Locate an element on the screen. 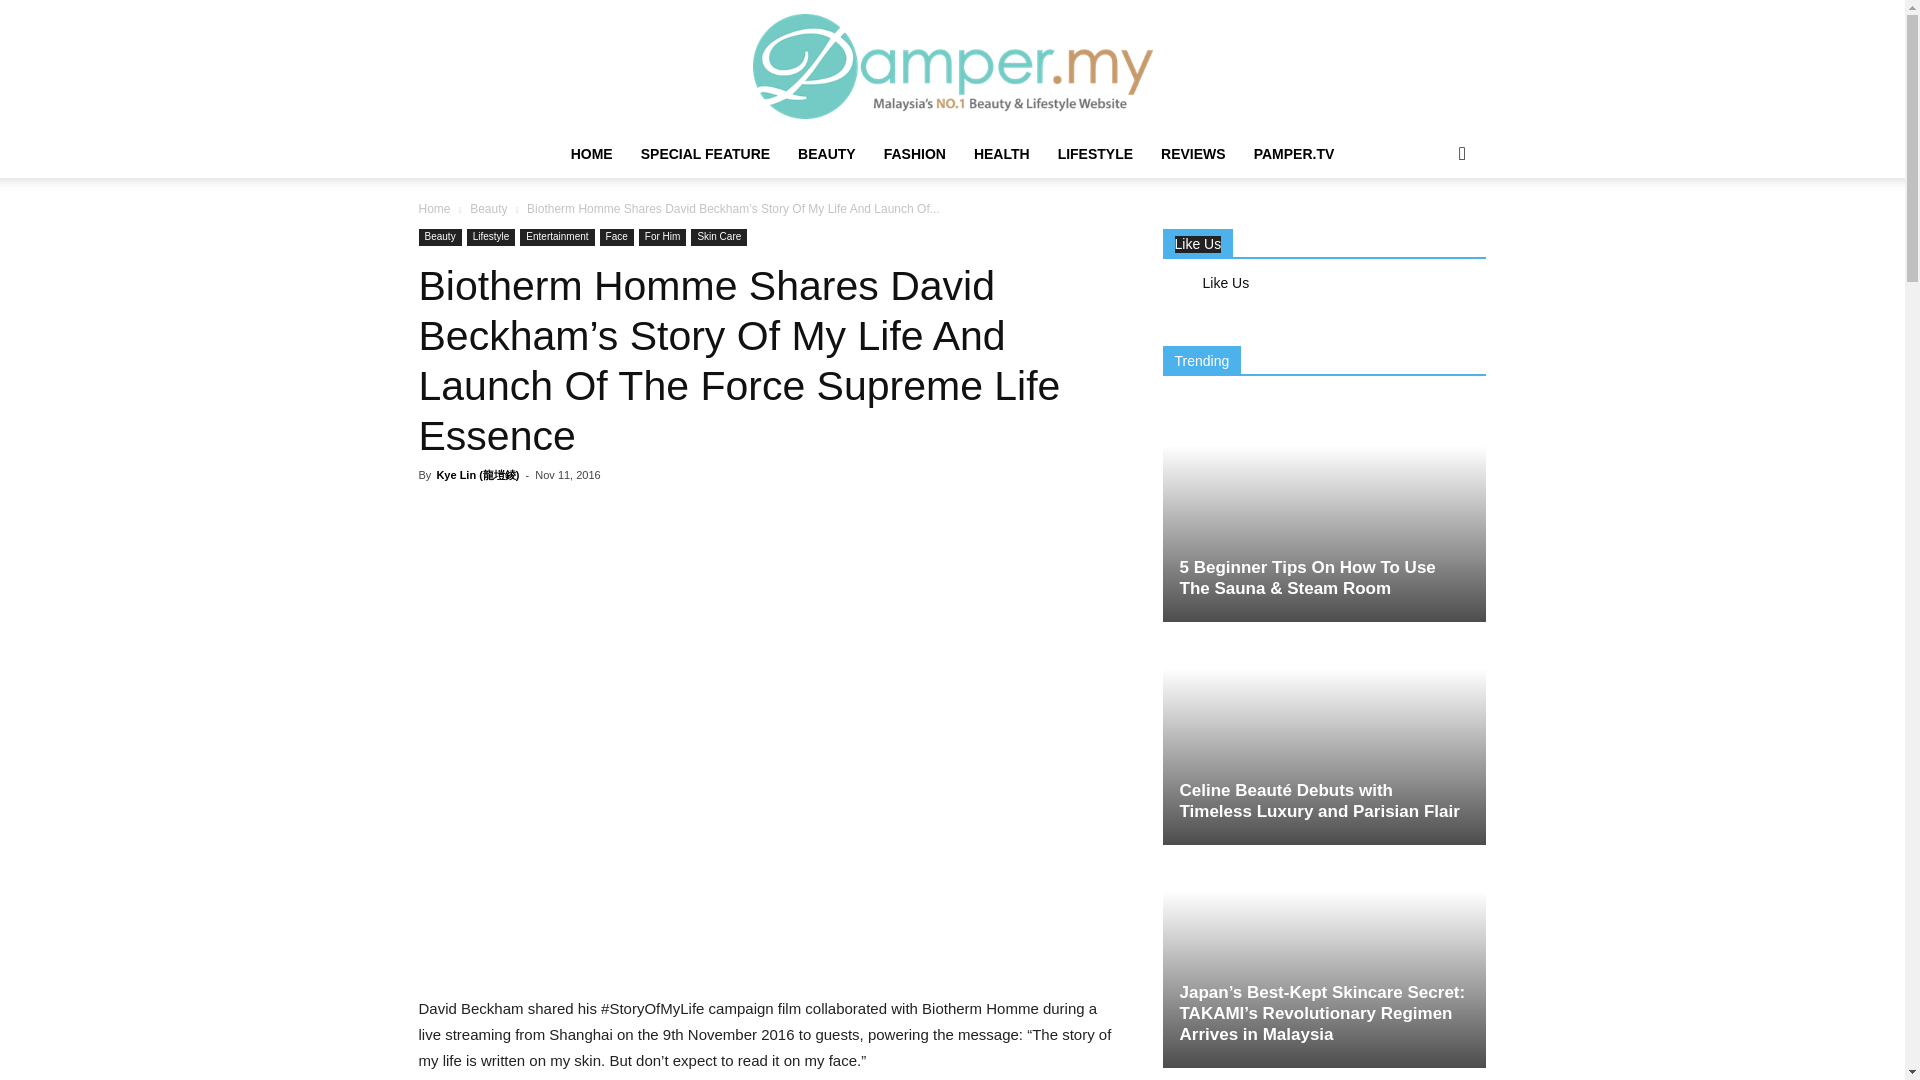  View all posts in Beauty is located at coordinates (488, 208).